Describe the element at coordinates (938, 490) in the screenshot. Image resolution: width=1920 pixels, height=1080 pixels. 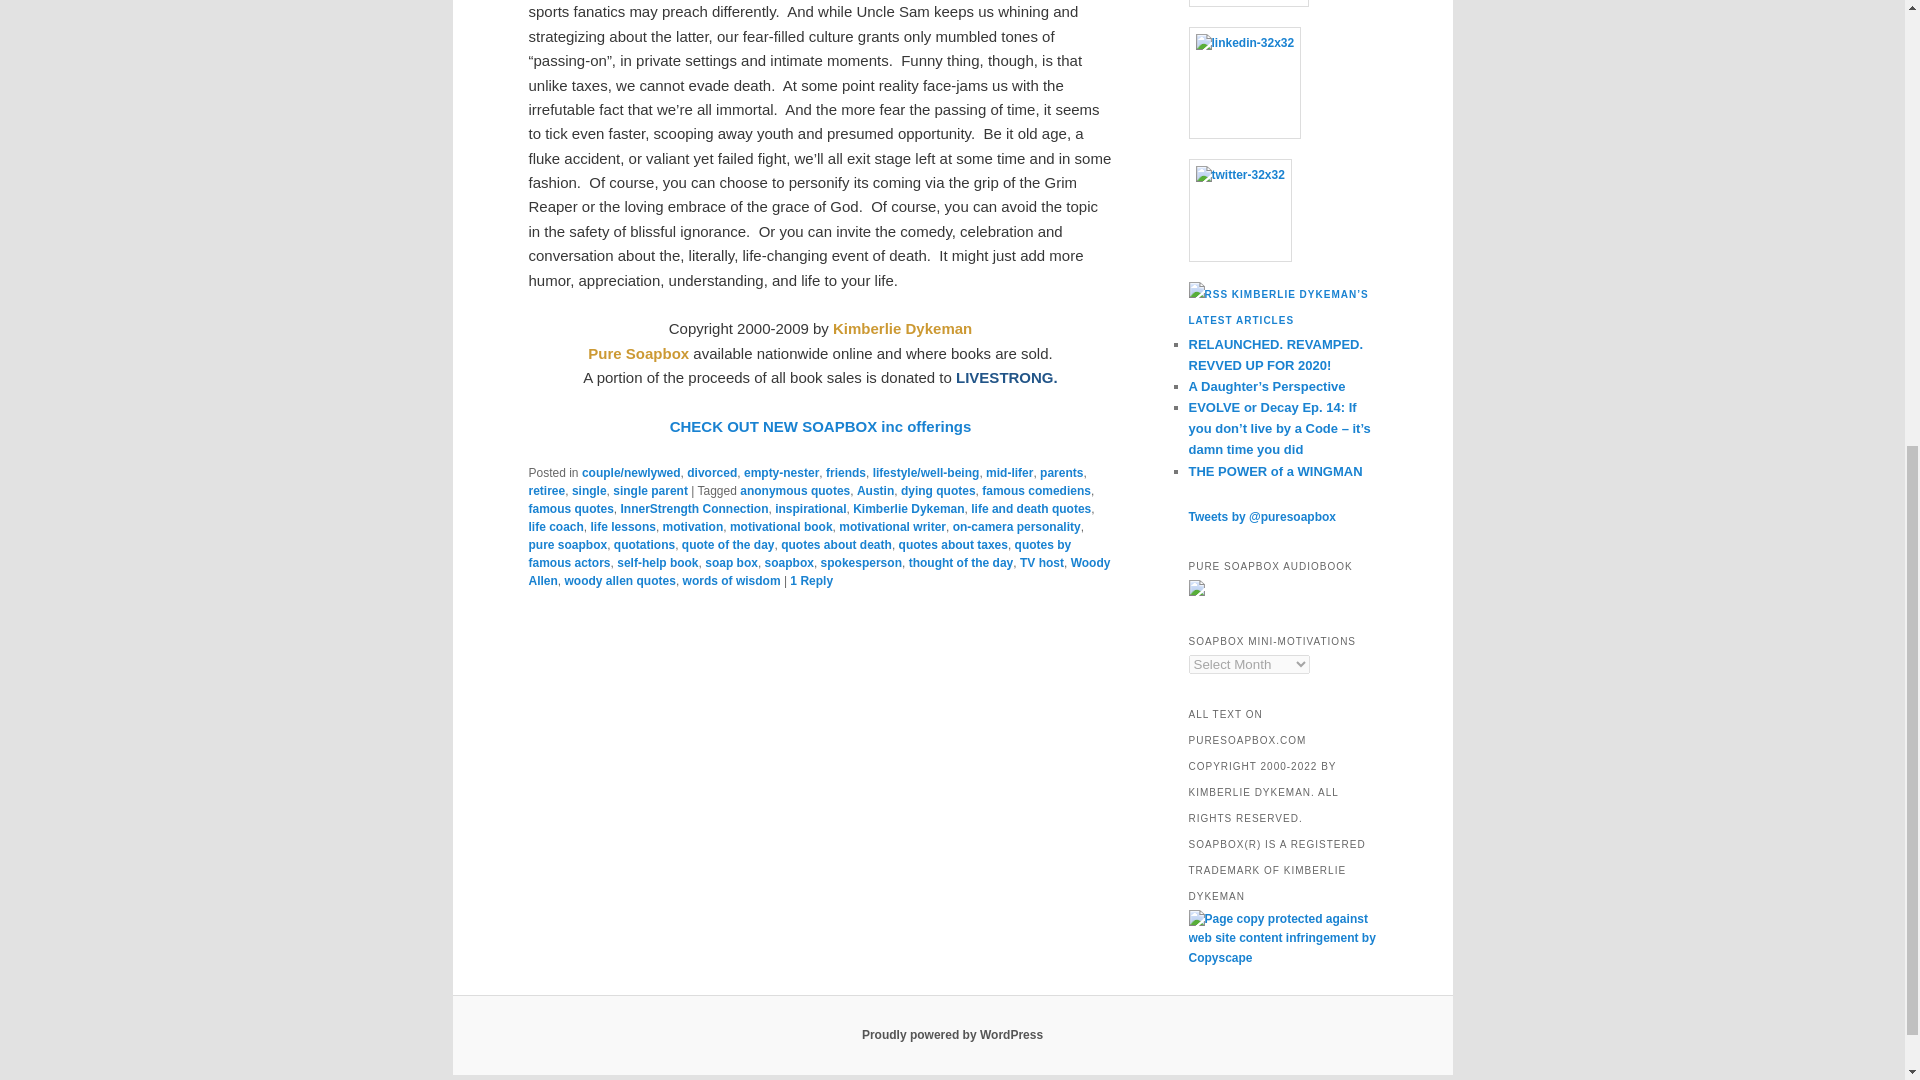
I see `dying quotes` at that location.